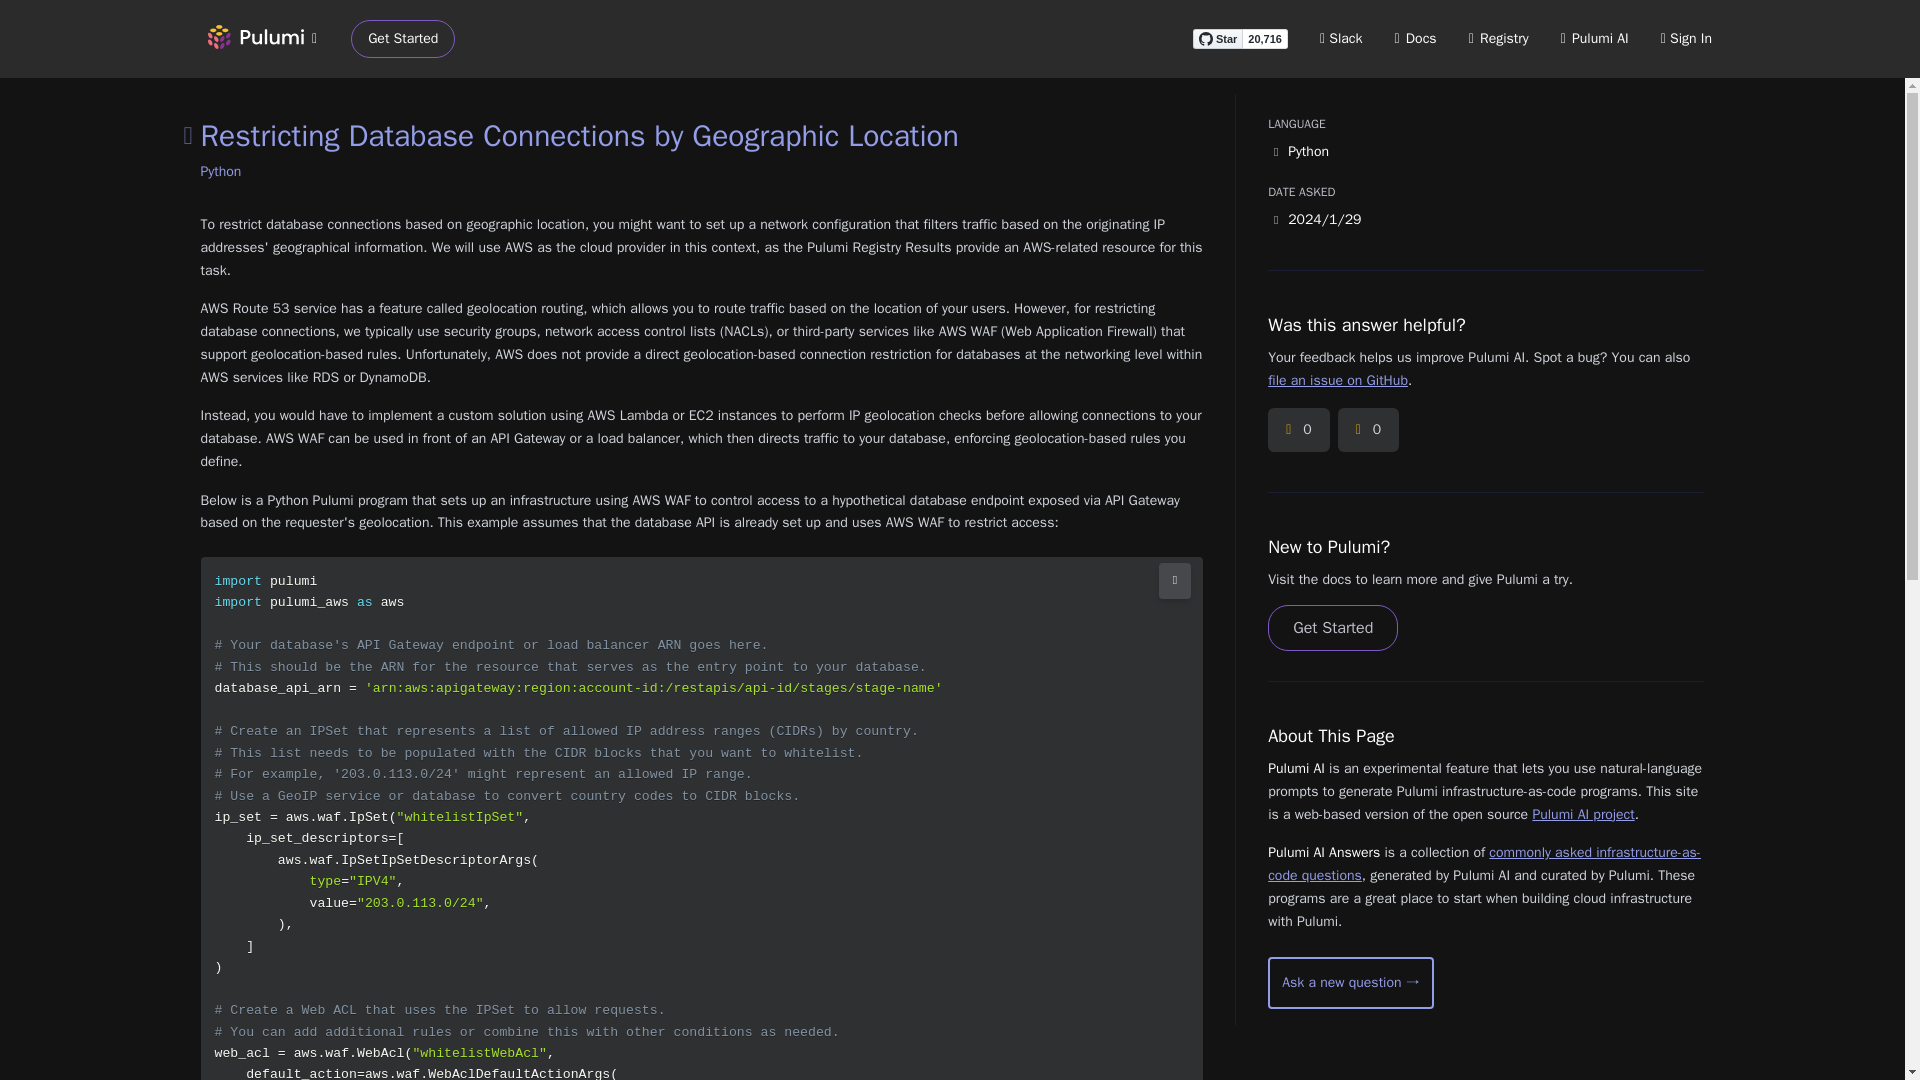 The height and width of the screenshot is (1080, 1920). Describe the element at coordinates (1350, 982) in the screenshot. I see `Start a new conversation with Pulumi AI` at that location.